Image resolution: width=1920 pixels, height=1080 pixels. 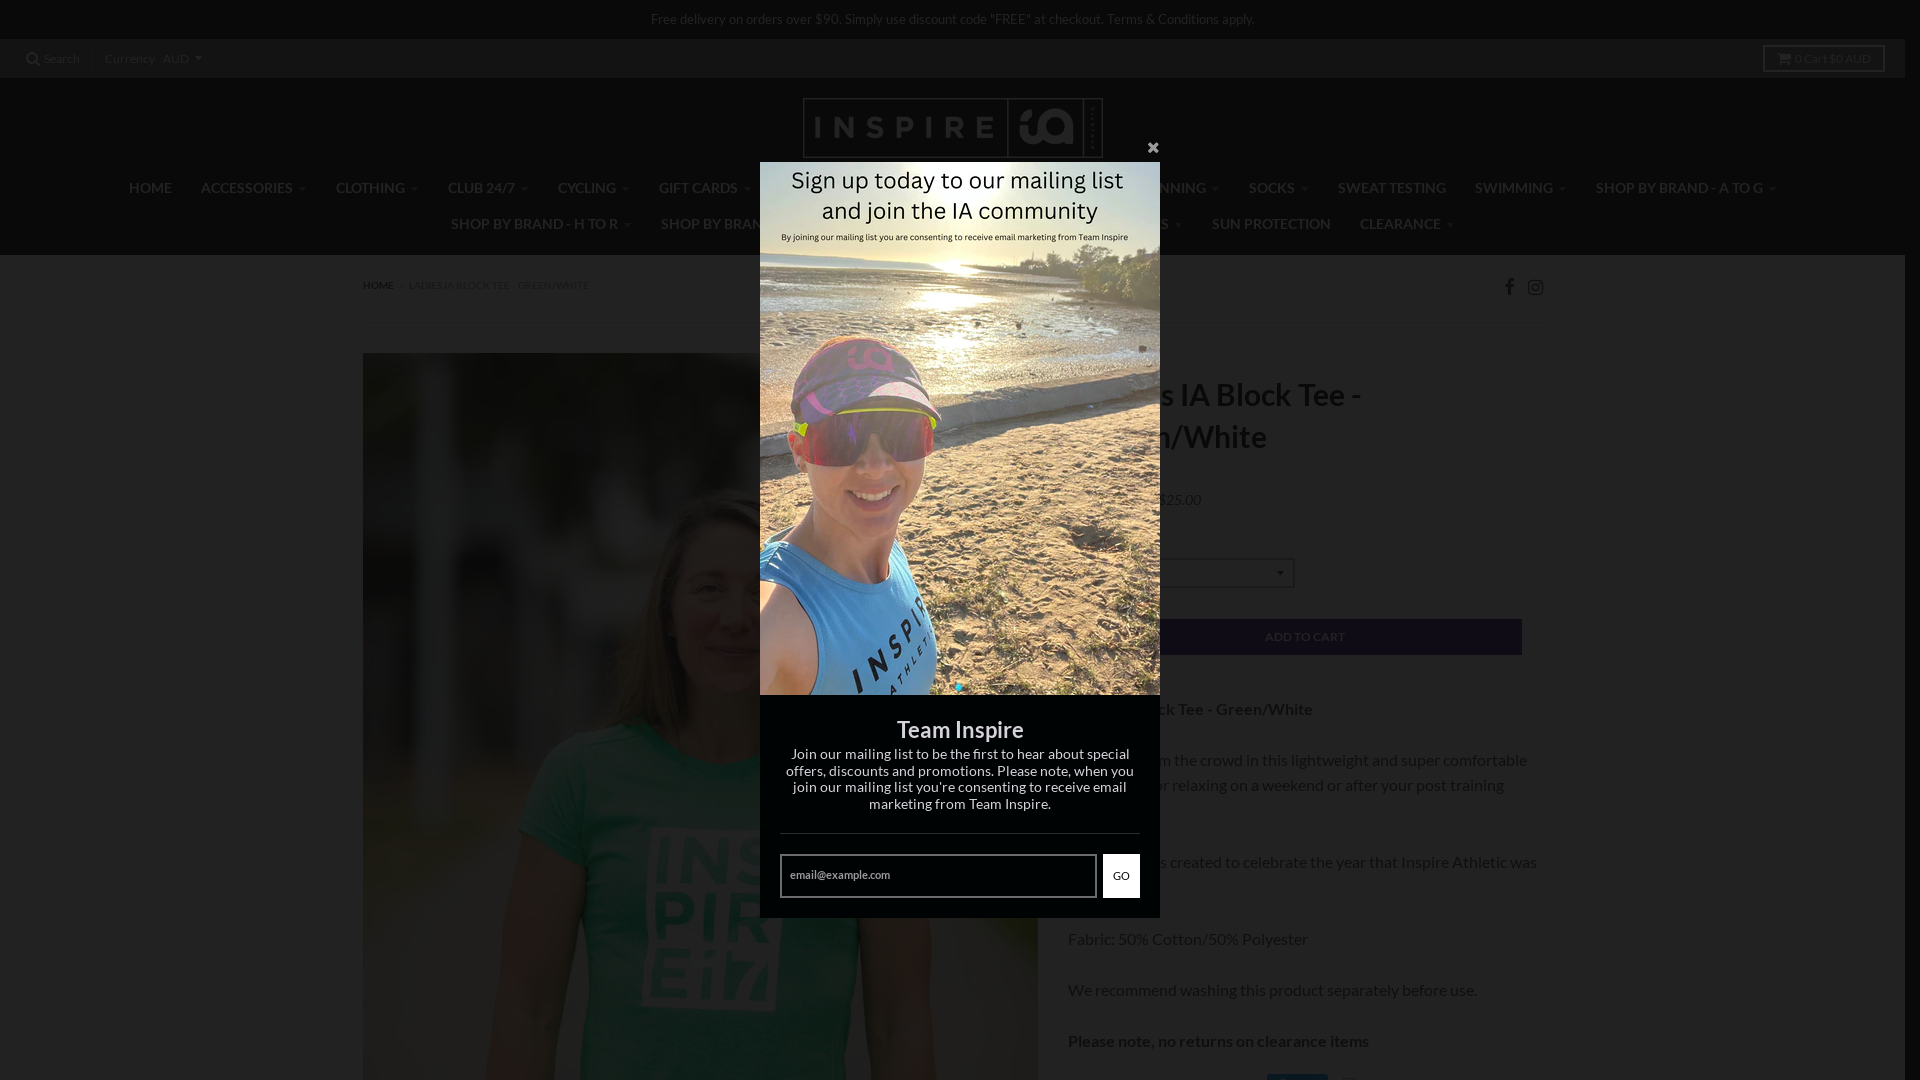 I want to click on GO, so click(x=1122, y=876).